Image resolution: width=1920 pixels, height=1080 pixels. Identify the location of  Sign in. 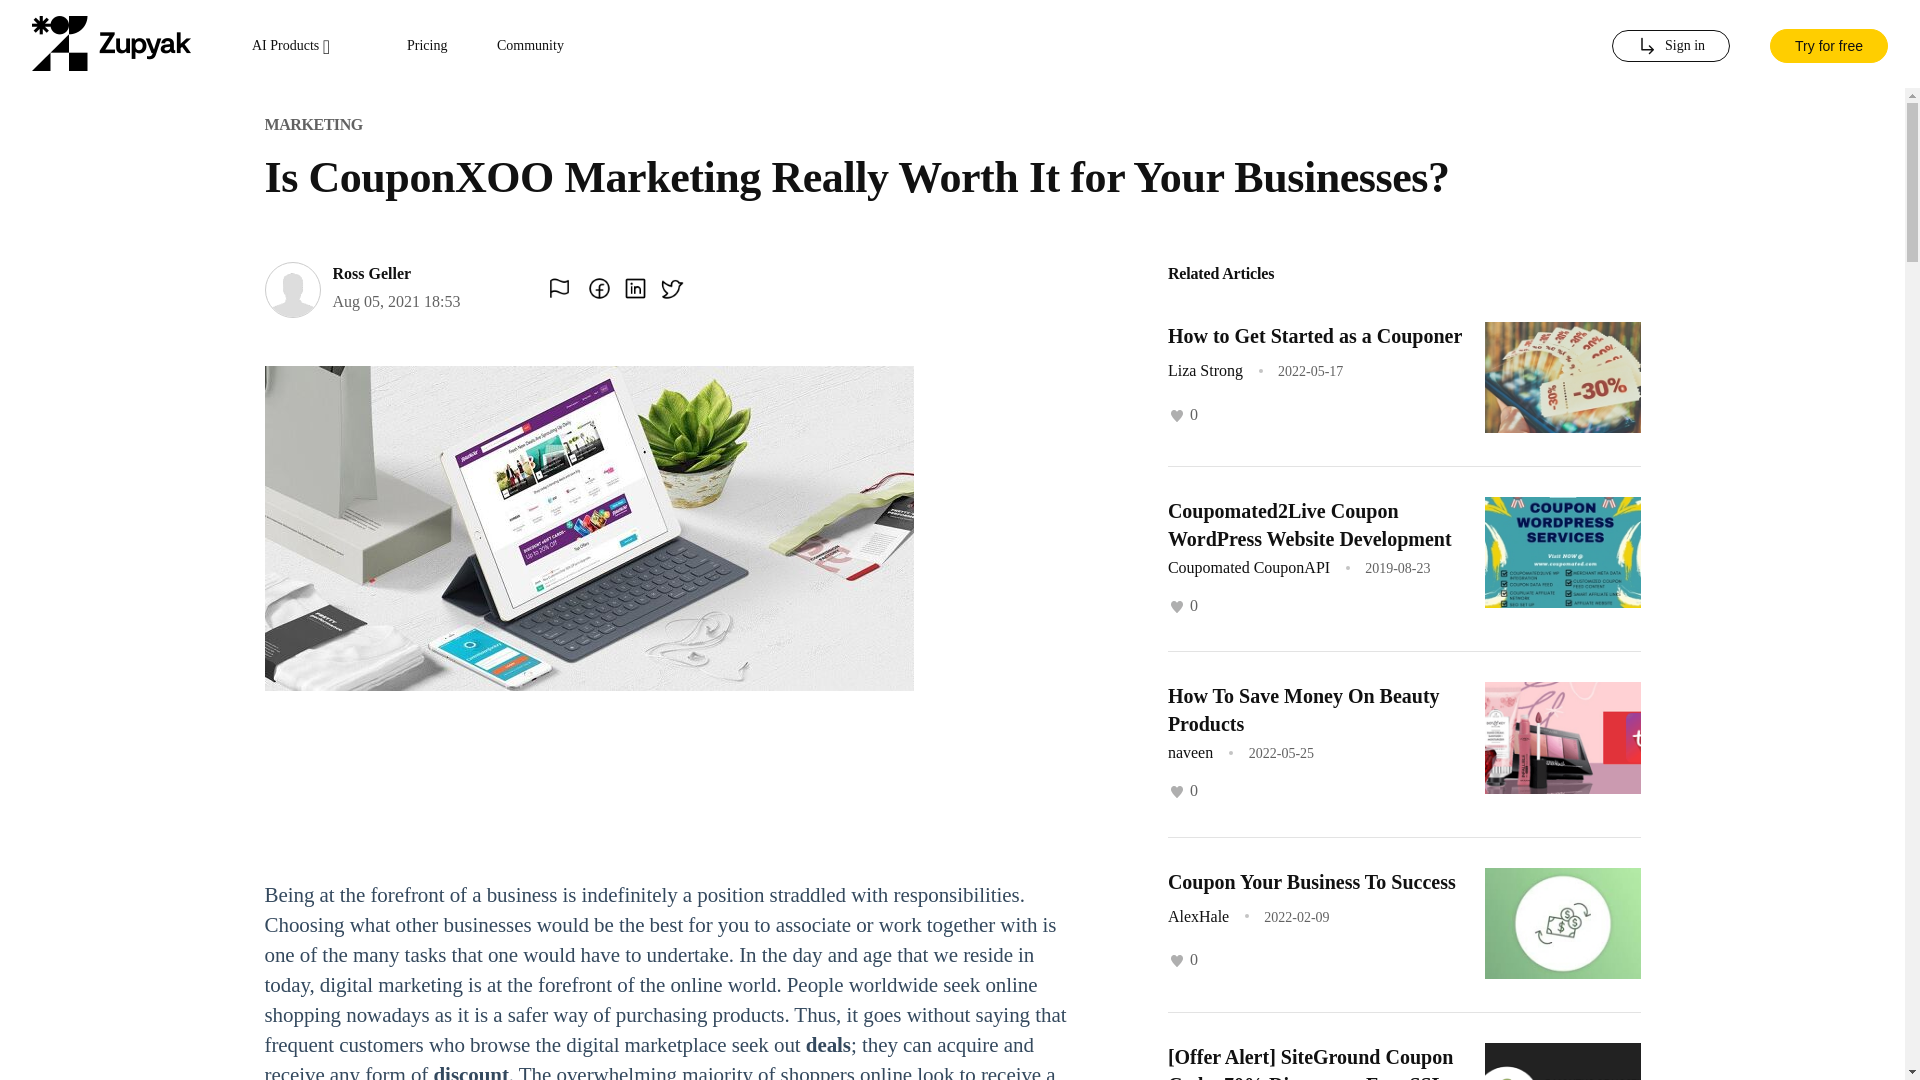
(1670, 46).